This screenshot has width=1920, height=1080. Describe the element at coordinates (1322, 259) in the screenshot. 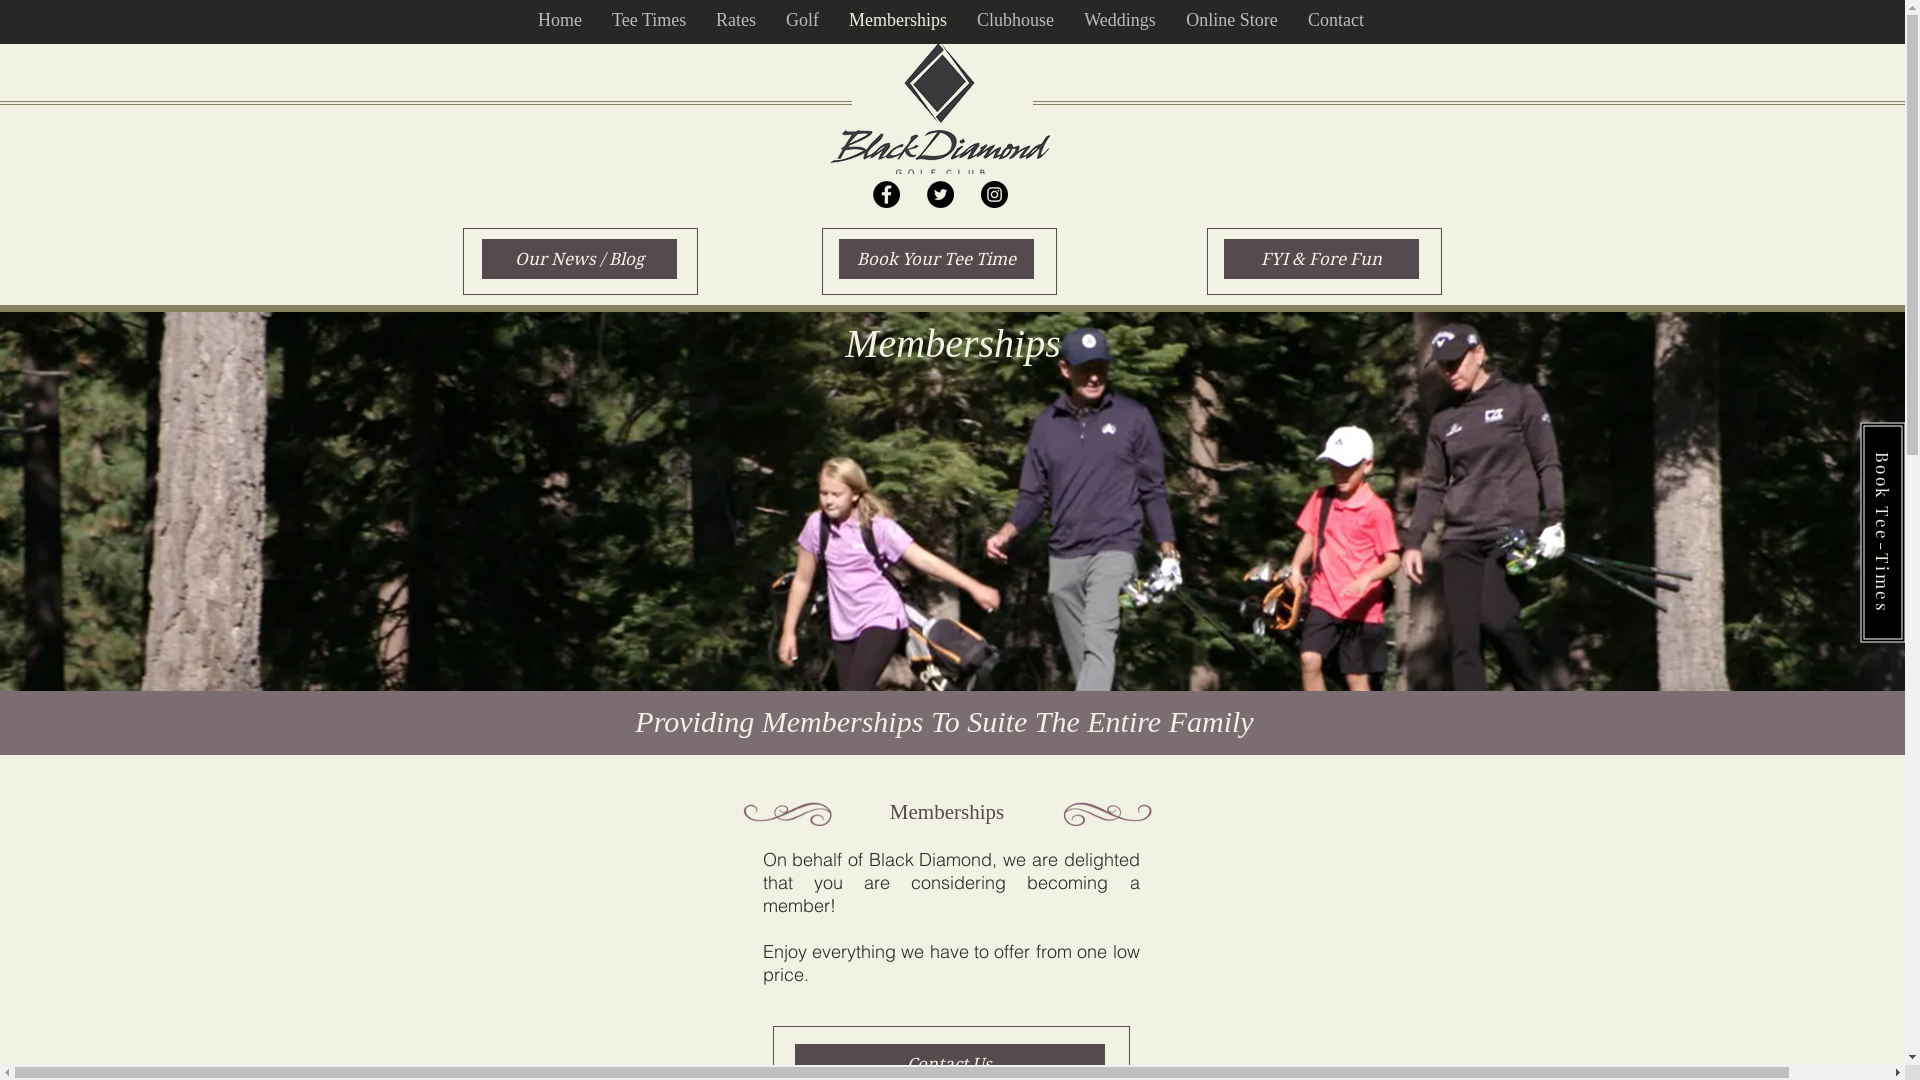

I see `FYI & Fore Fun` at that location.